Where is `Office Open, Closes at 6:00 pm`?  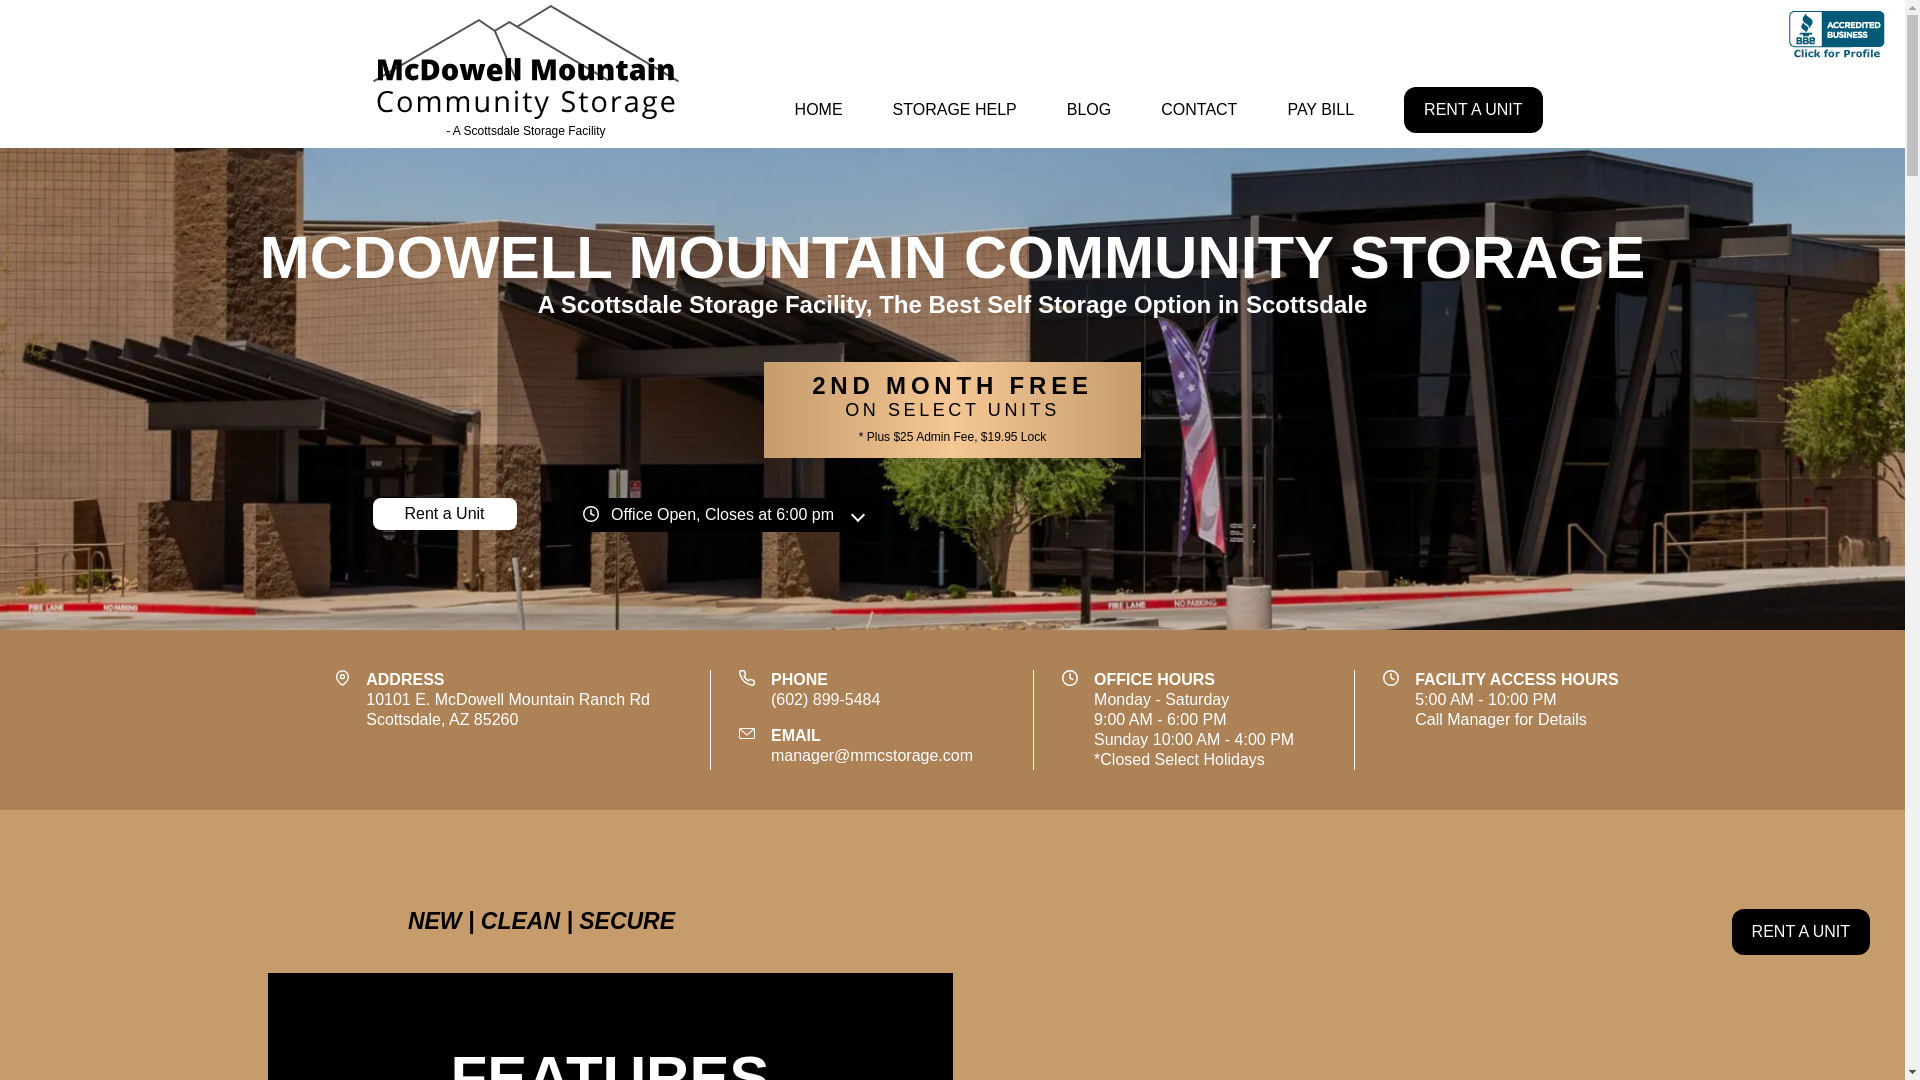 Office Open, Closes at 6:00 pm is located at coordinates (722, 514).